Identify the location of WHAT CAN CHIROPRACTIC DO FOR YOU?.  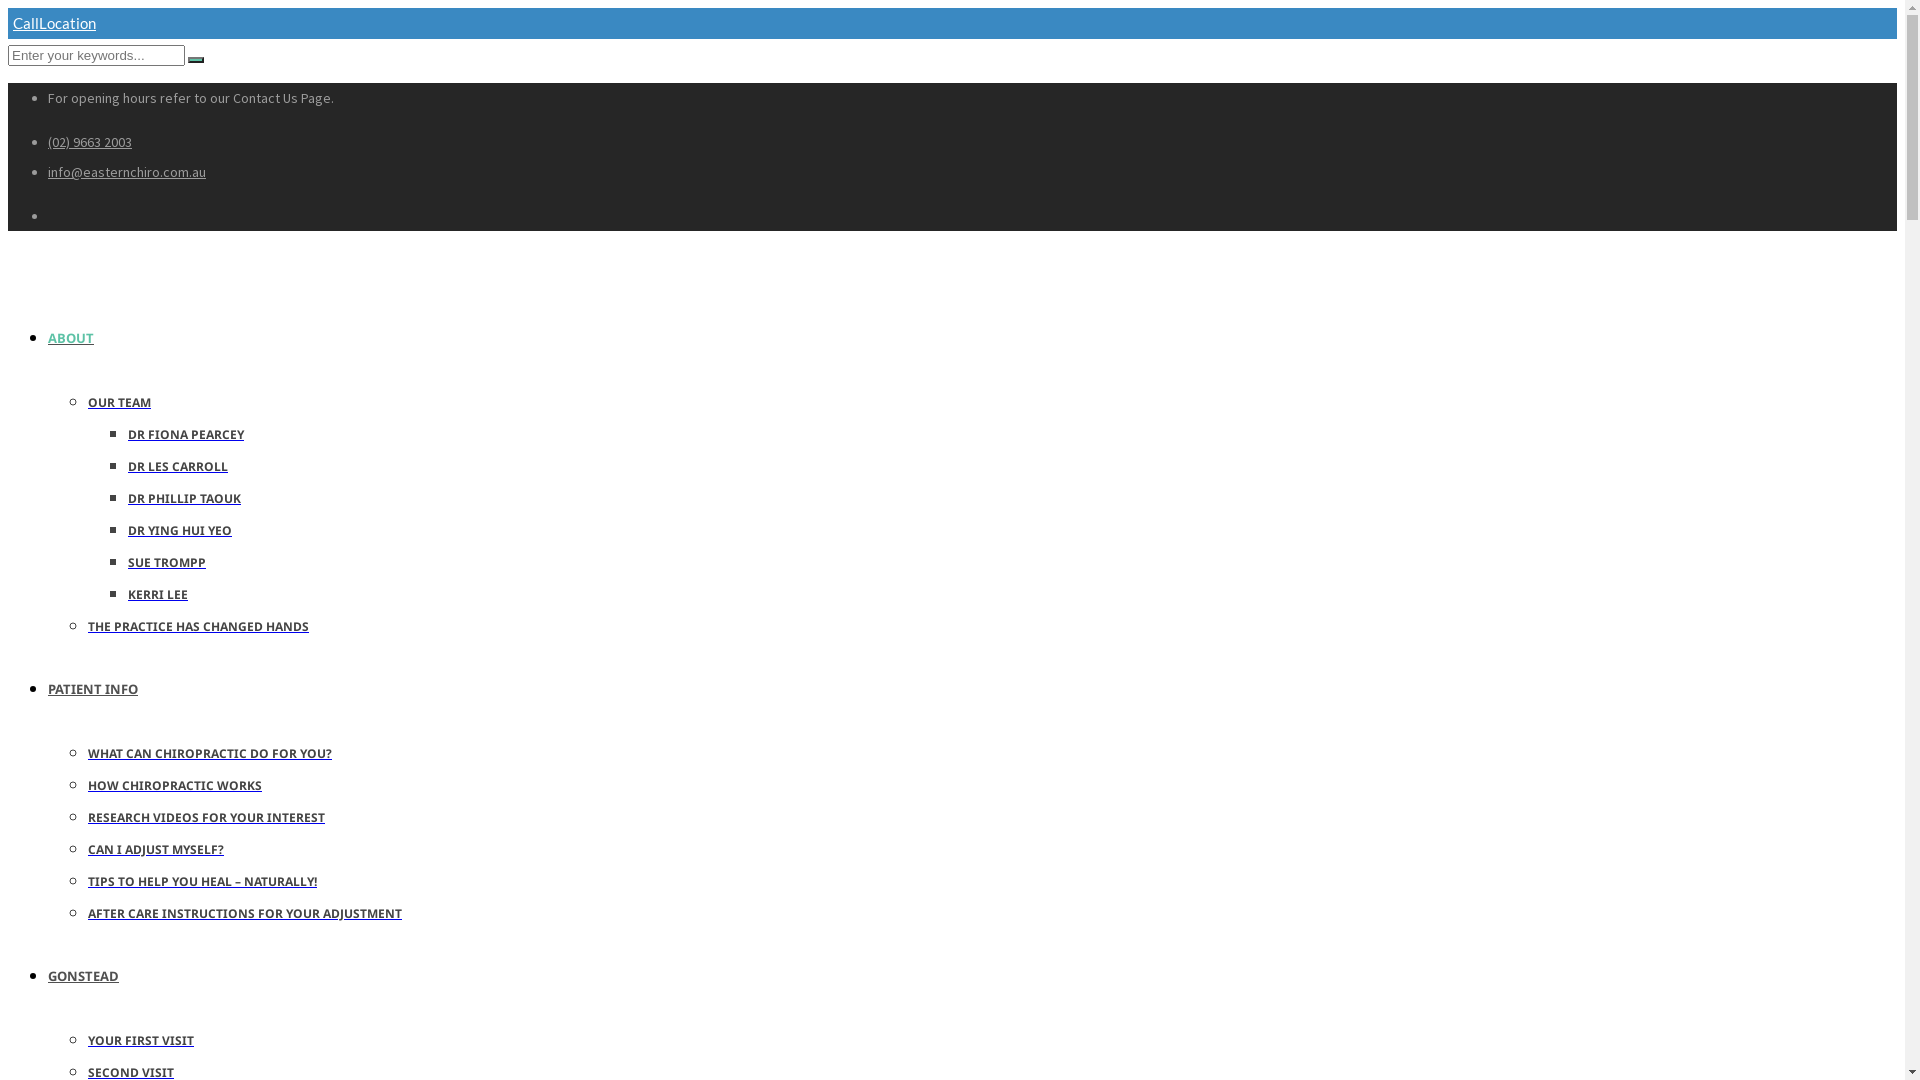
(210, 754).